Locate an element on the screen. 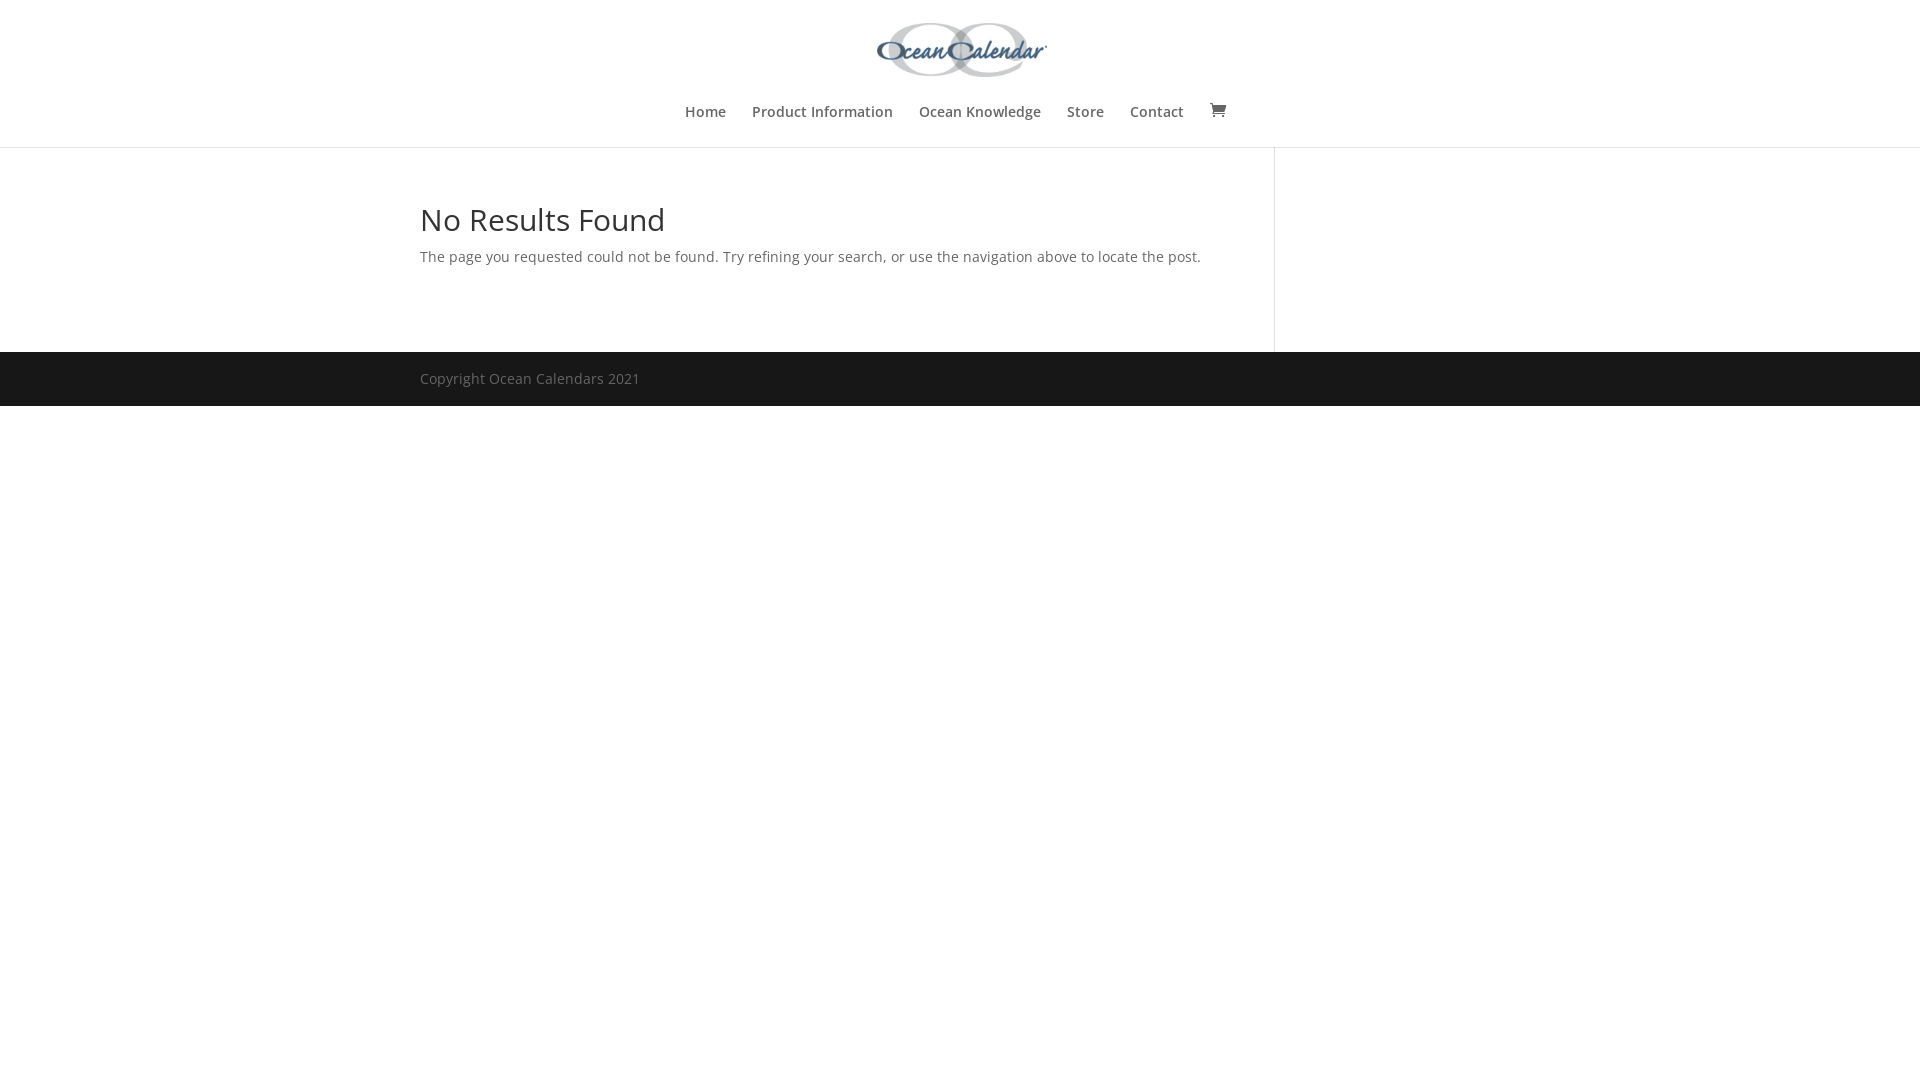 Image resolution: width=1920 pixels, height=1080 pixels. Contact is located at coordinates (1157, 126).